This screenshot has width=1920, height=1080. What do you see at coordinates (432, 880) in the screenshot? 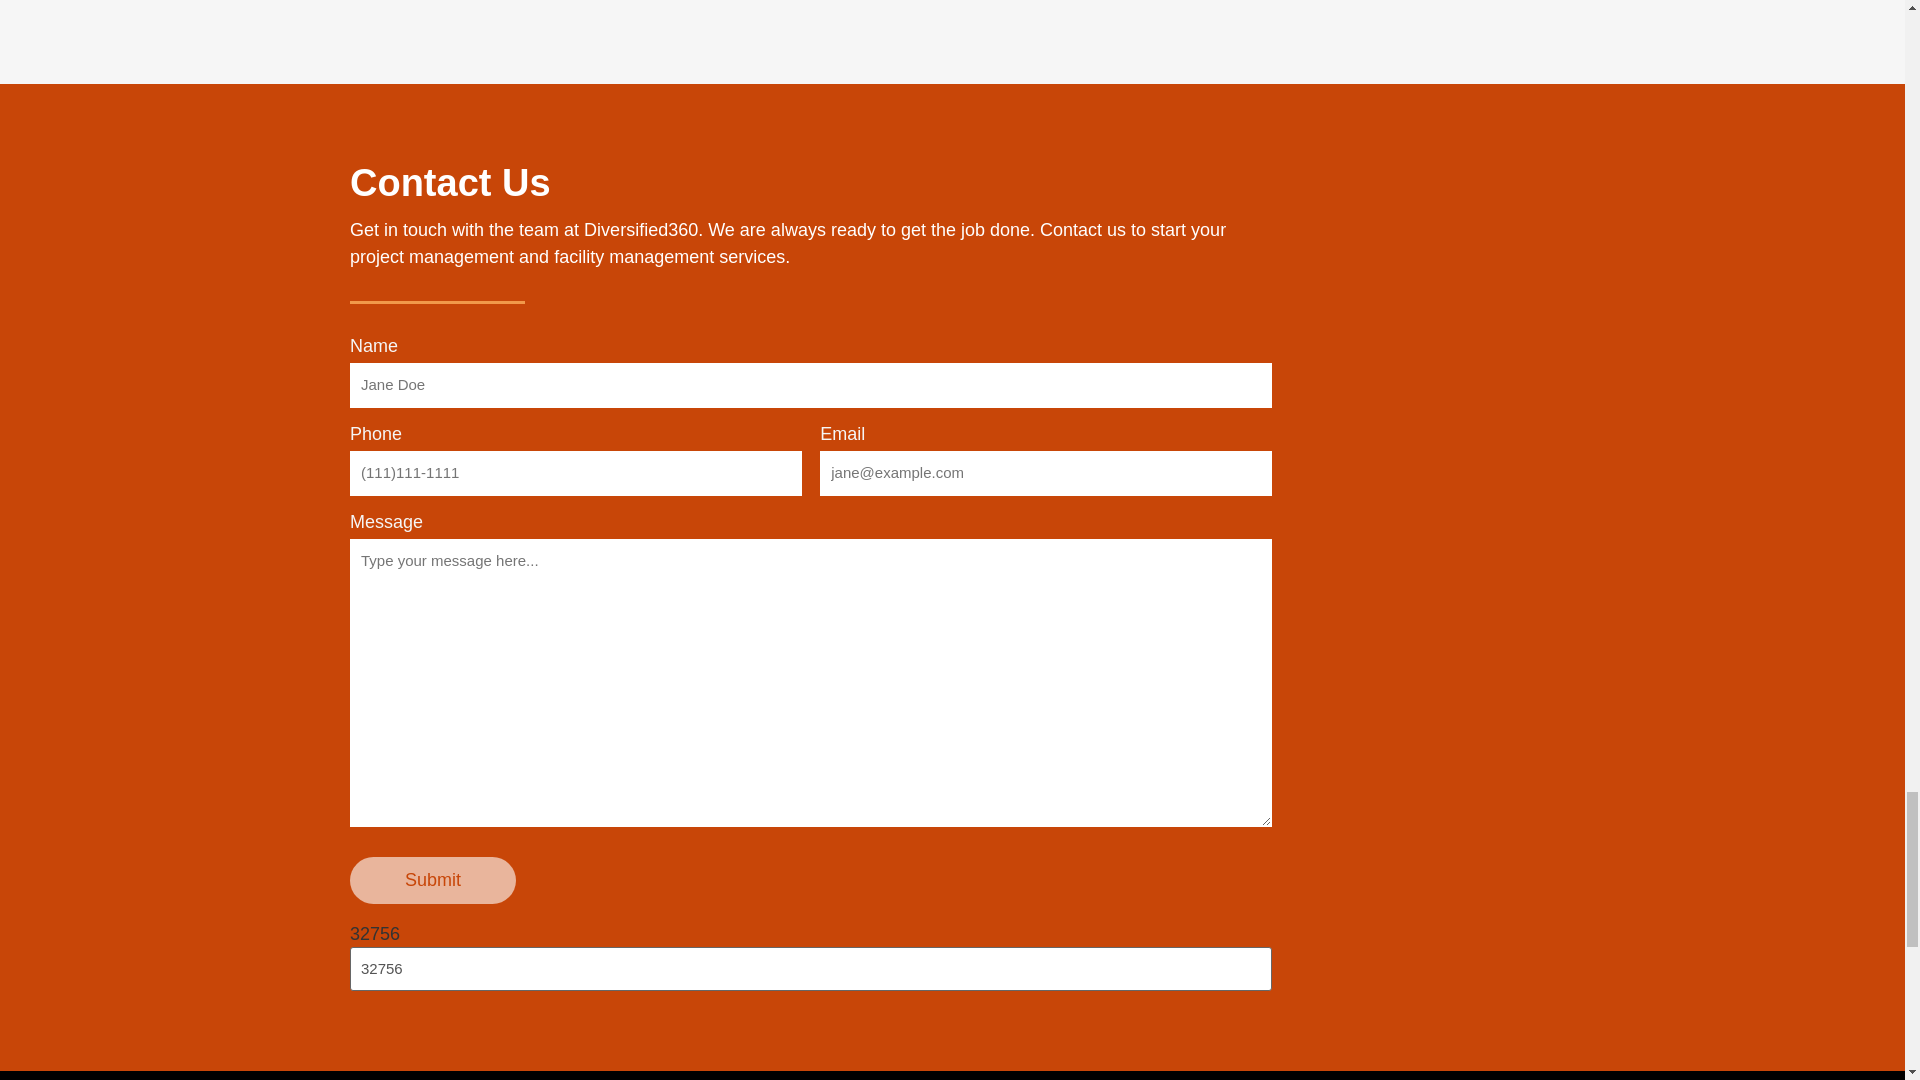
I see `Submit` at bounding box center [432, 880].